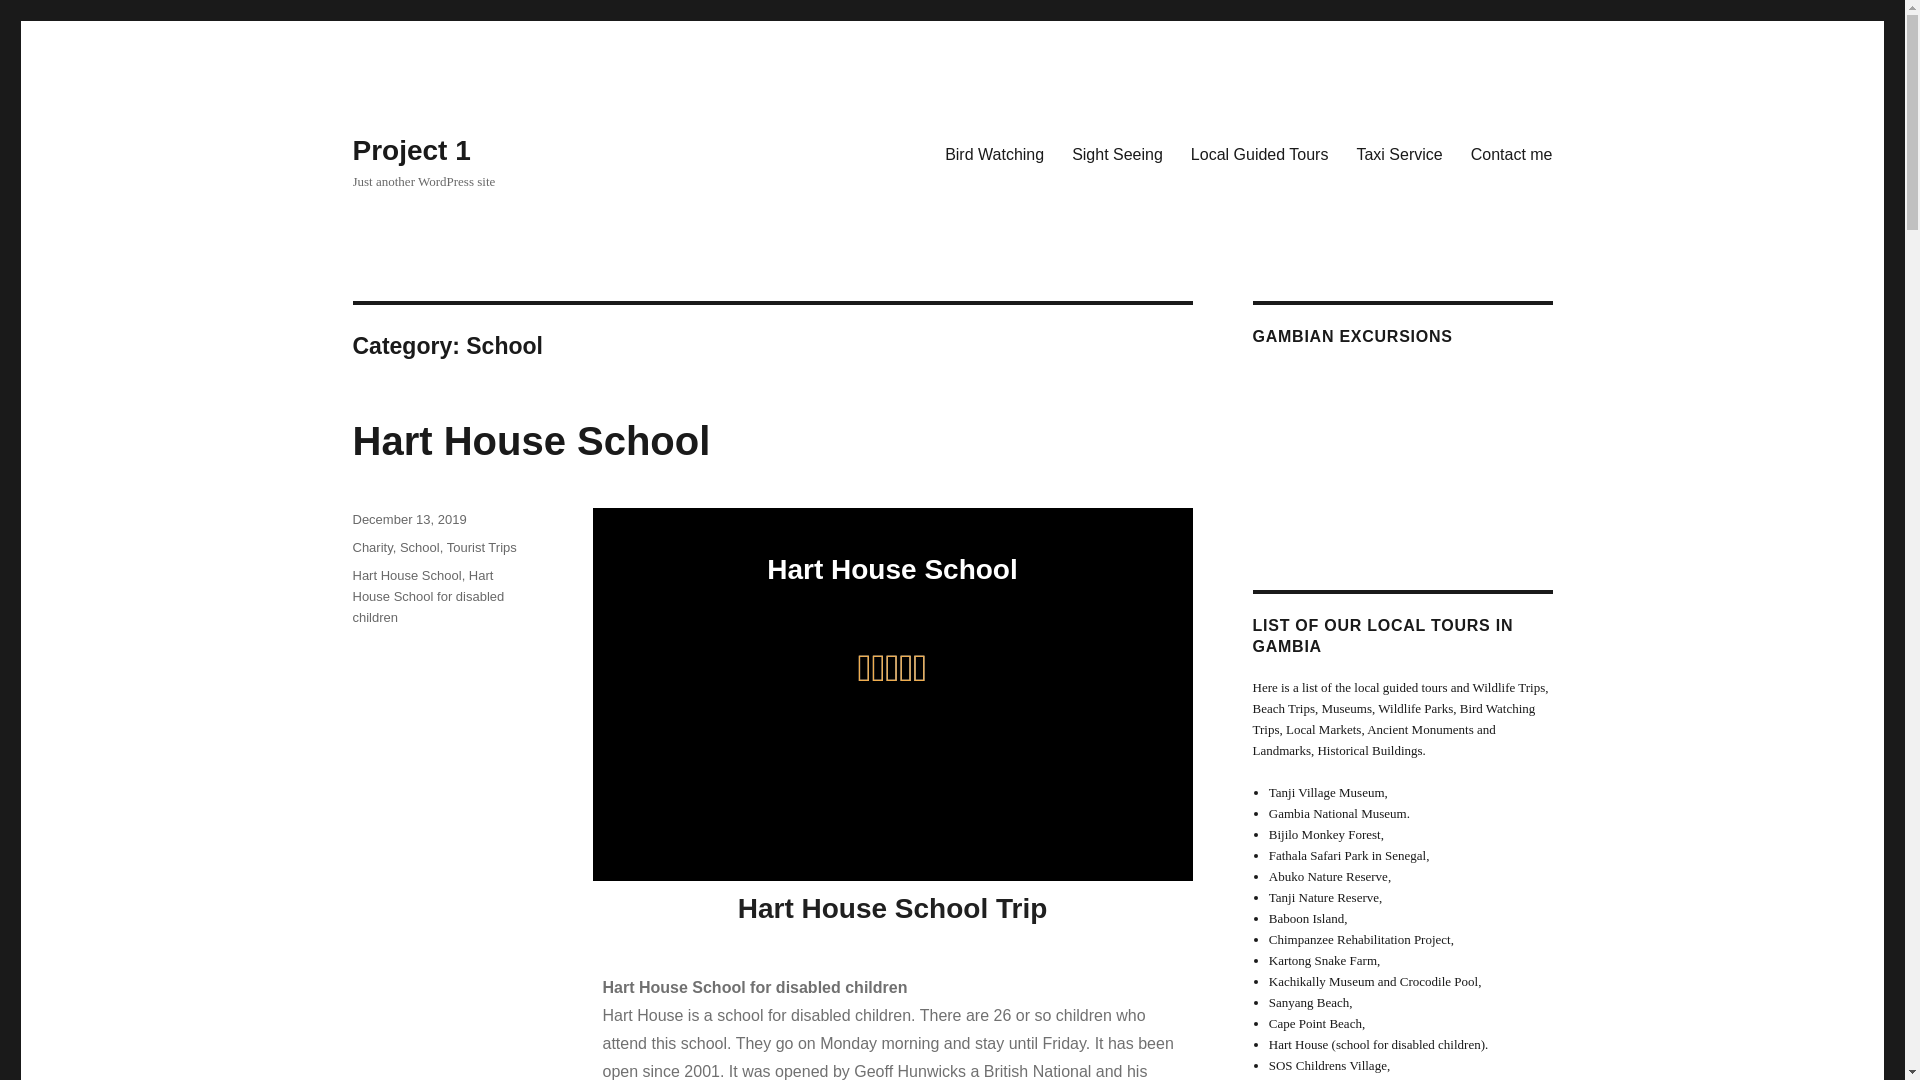 This screenshot has height=1080, width=1920. Describe the element at coordinates (1512, 153) in the screenshot. I see `Contact me` at that location.